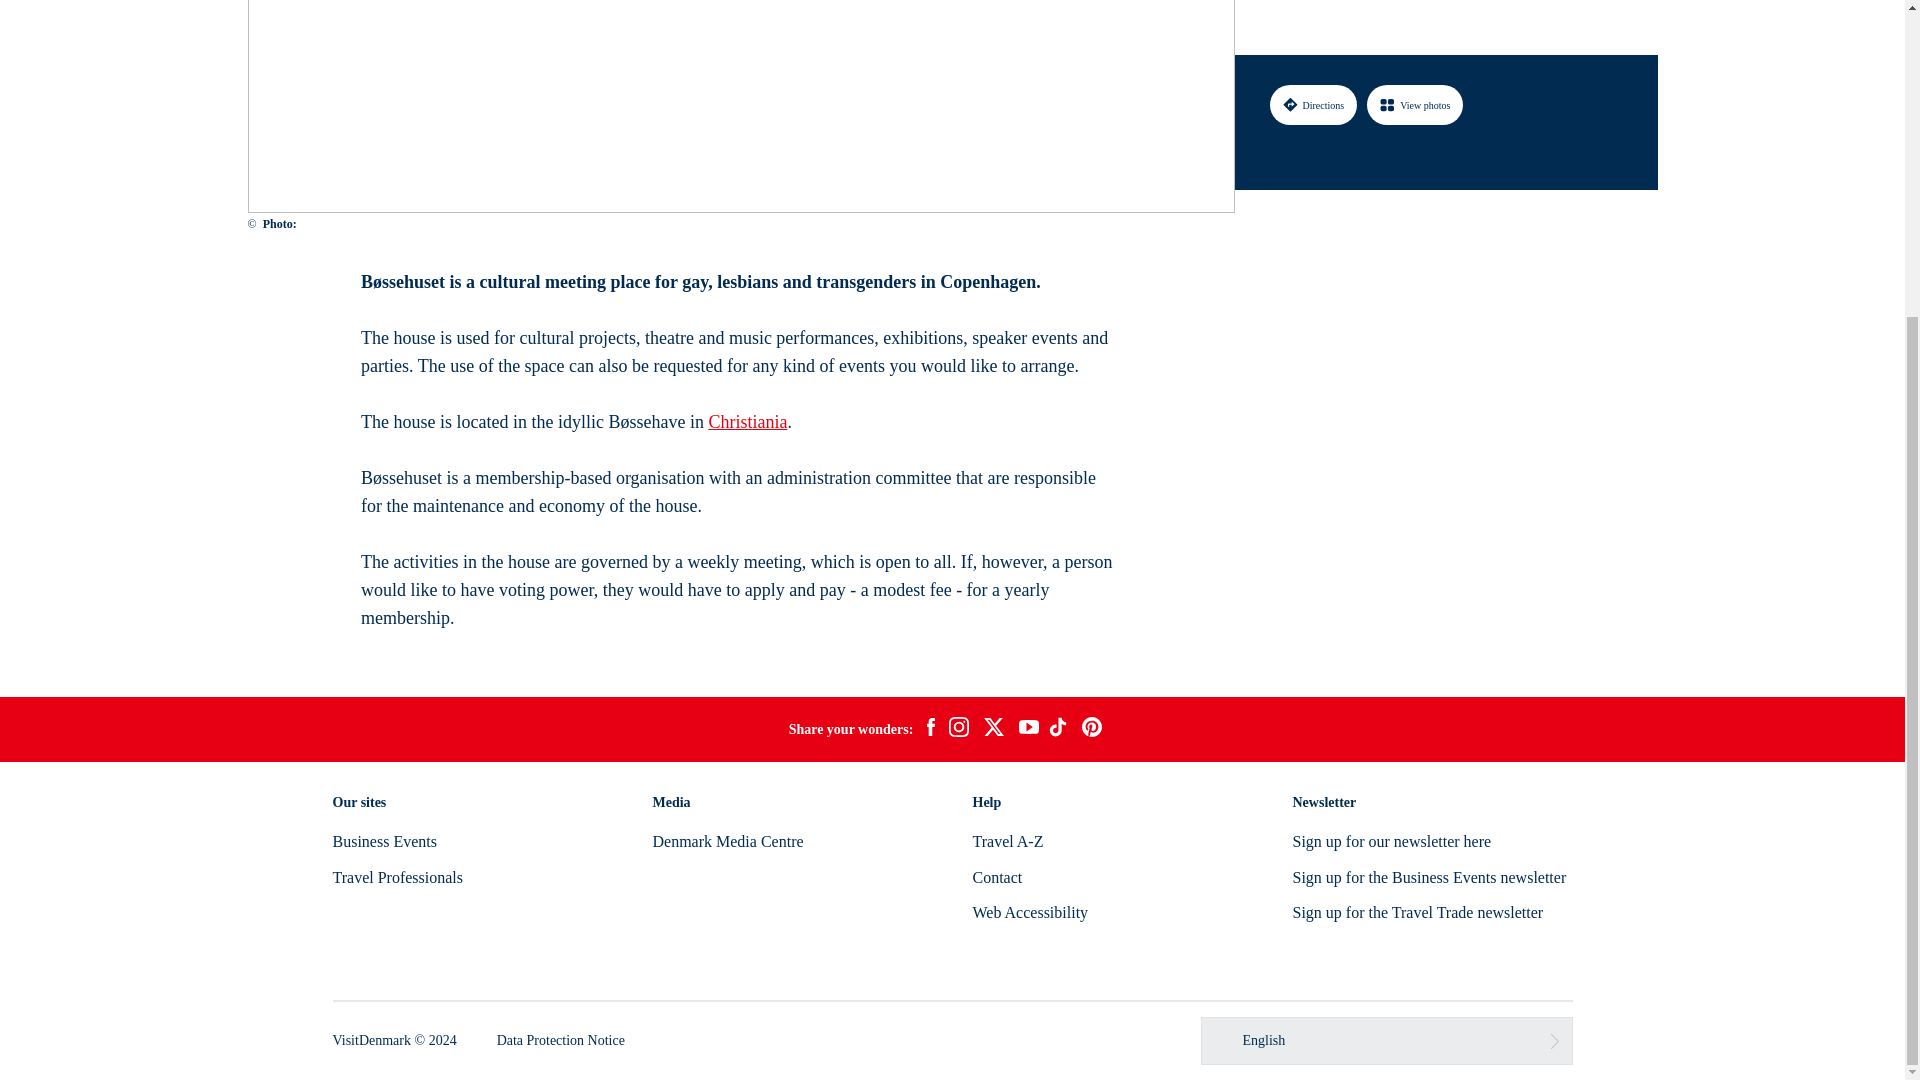 The image size is (1920, 1080). What do you see at coordinates (727, 840) in the screenshot?
I see `Denmark Media Centre` at bounding box center [727, 840].